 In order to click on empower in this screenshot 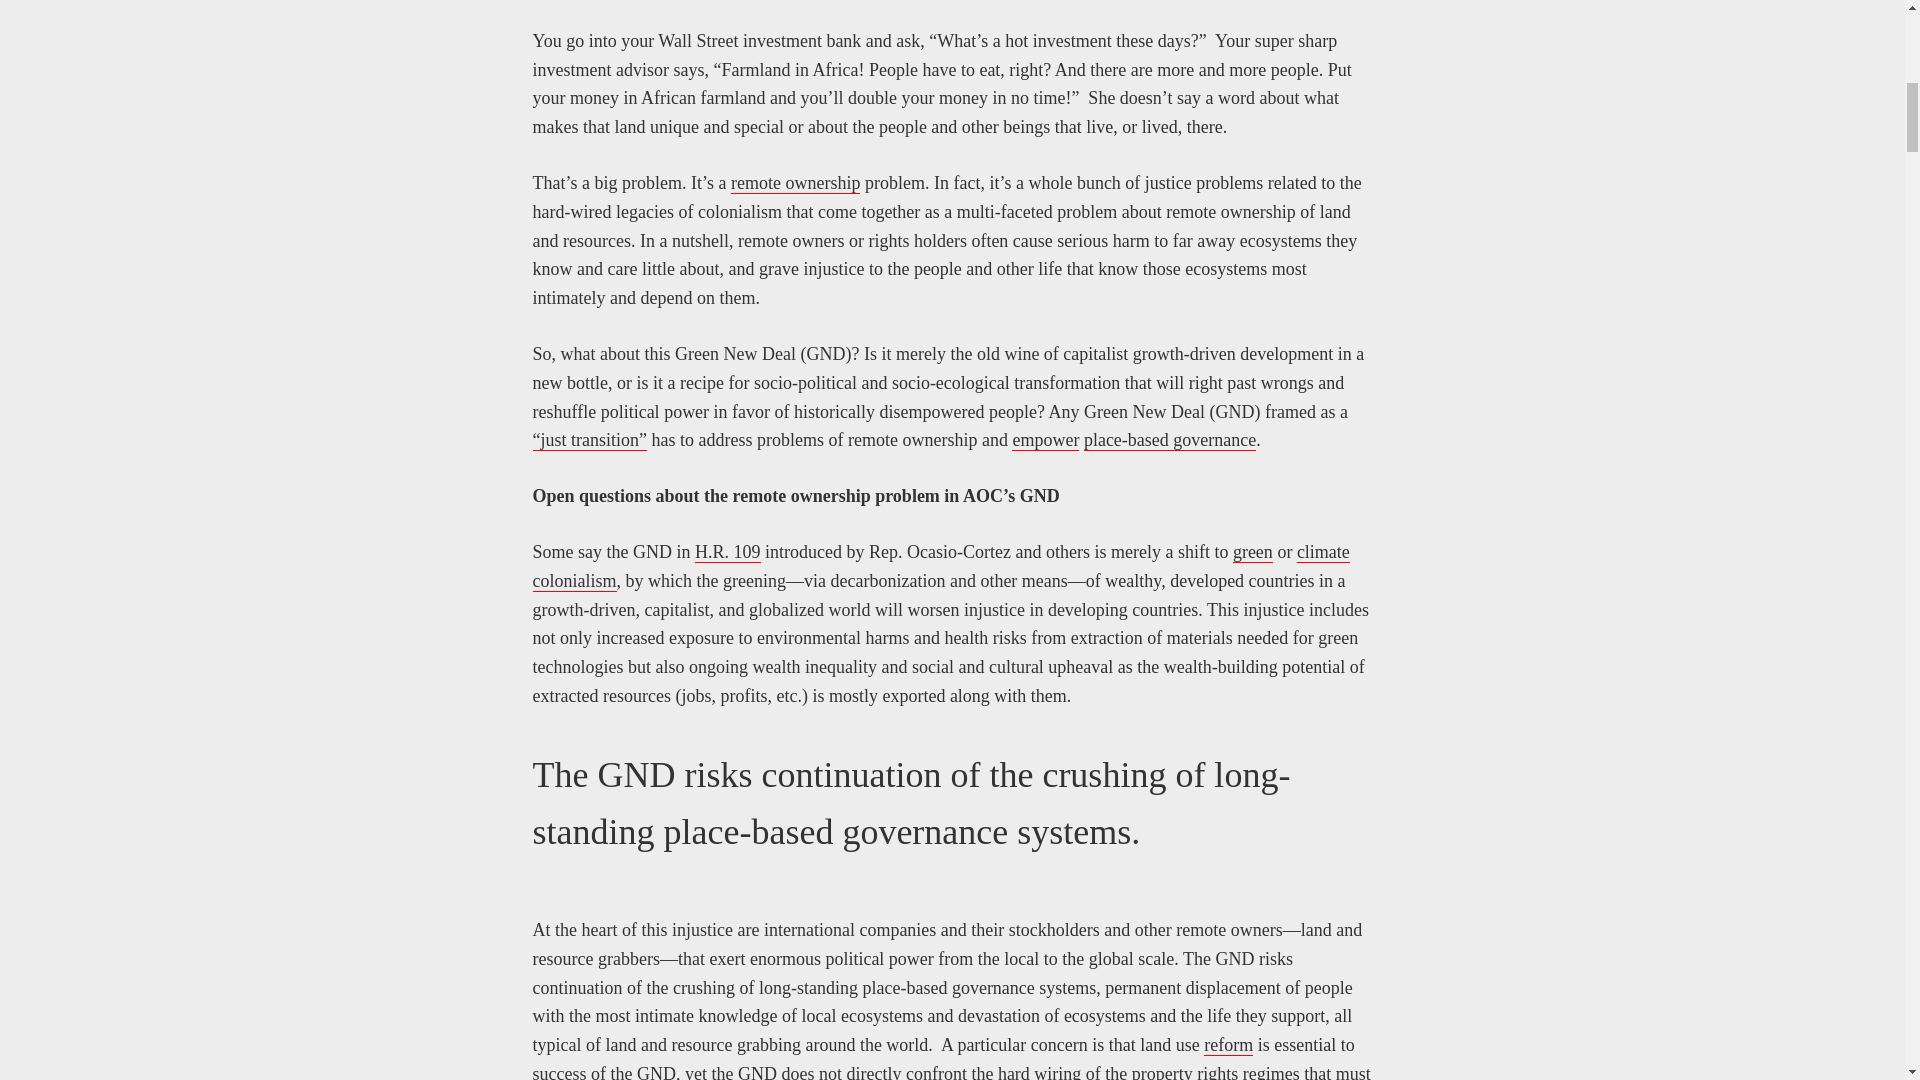, I will do `click(1045, 440)`.